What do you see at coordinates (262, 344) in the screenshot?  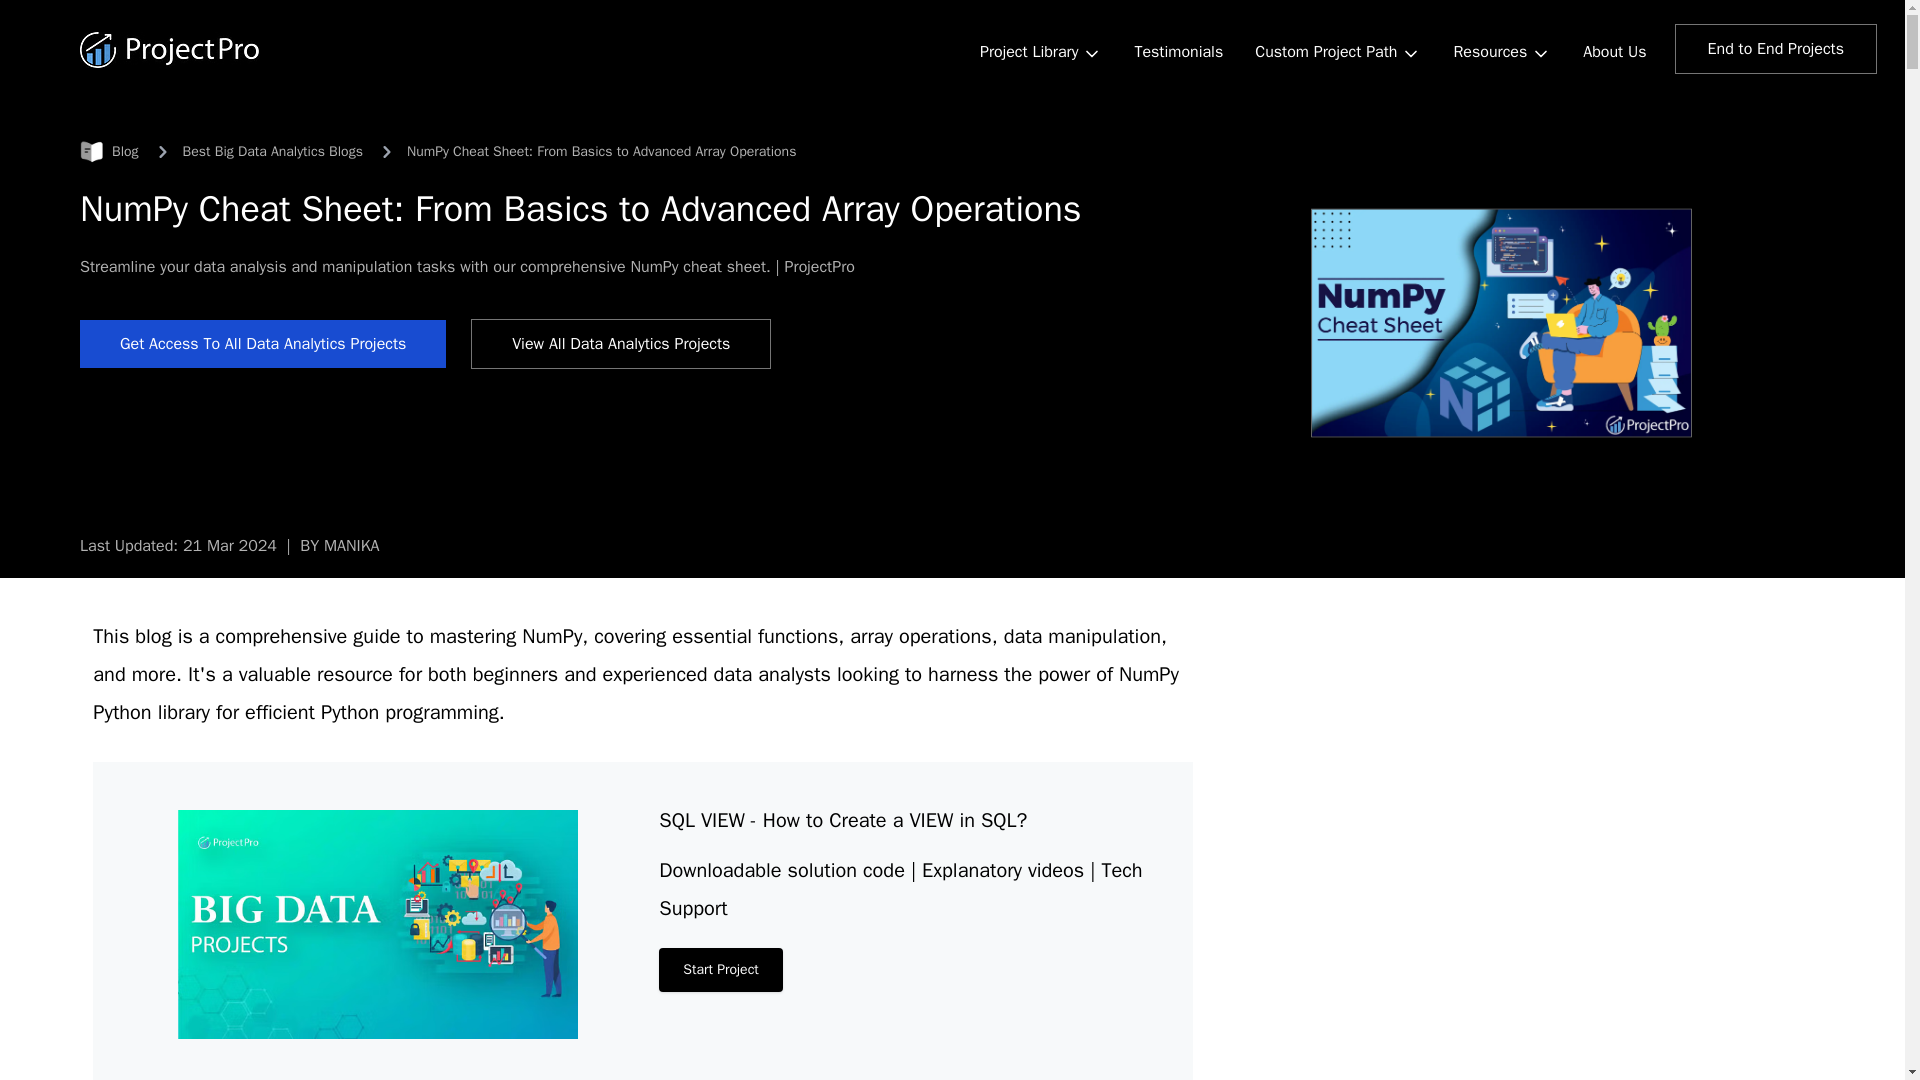 I see `Get access to all Data Analytics Projects` at bounding box center [262, 344].